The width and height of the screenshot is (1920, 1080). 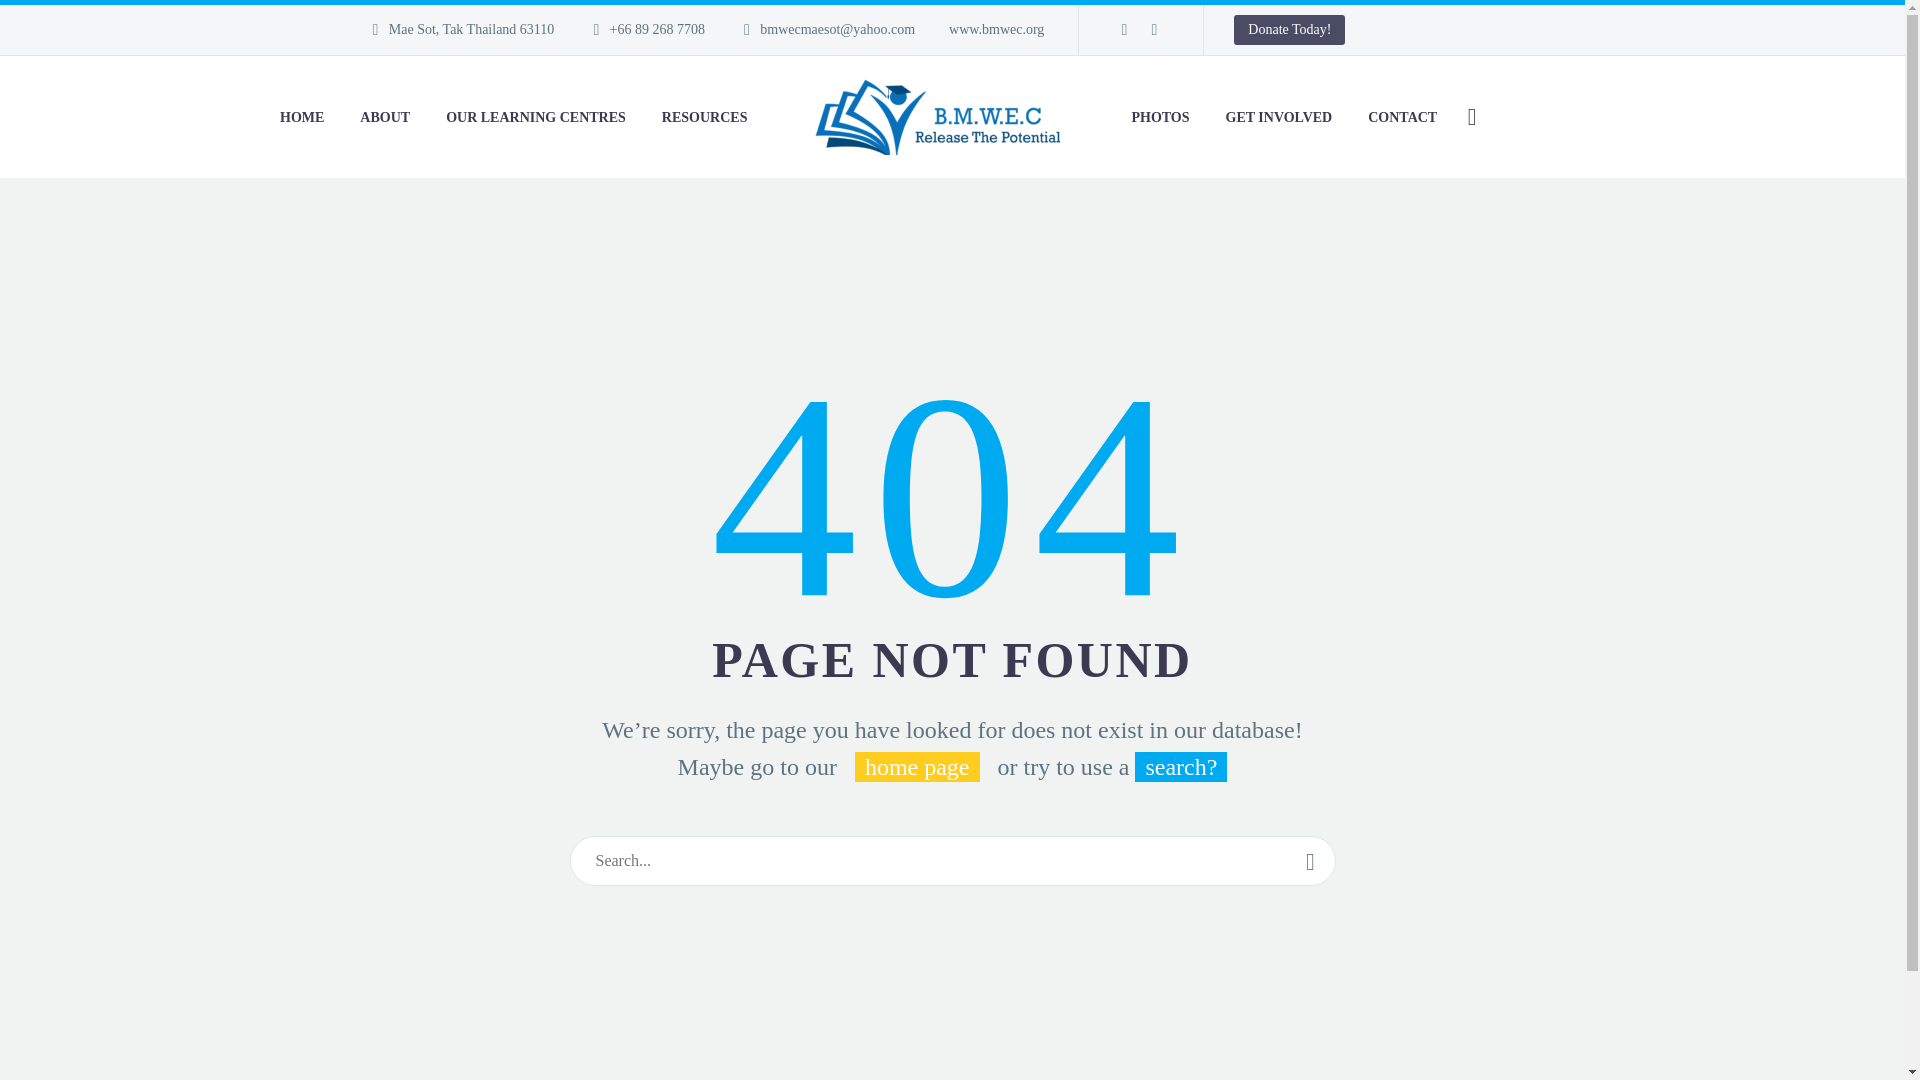 I want to click on GET INVOLVED, so click(x=1279, y=116).